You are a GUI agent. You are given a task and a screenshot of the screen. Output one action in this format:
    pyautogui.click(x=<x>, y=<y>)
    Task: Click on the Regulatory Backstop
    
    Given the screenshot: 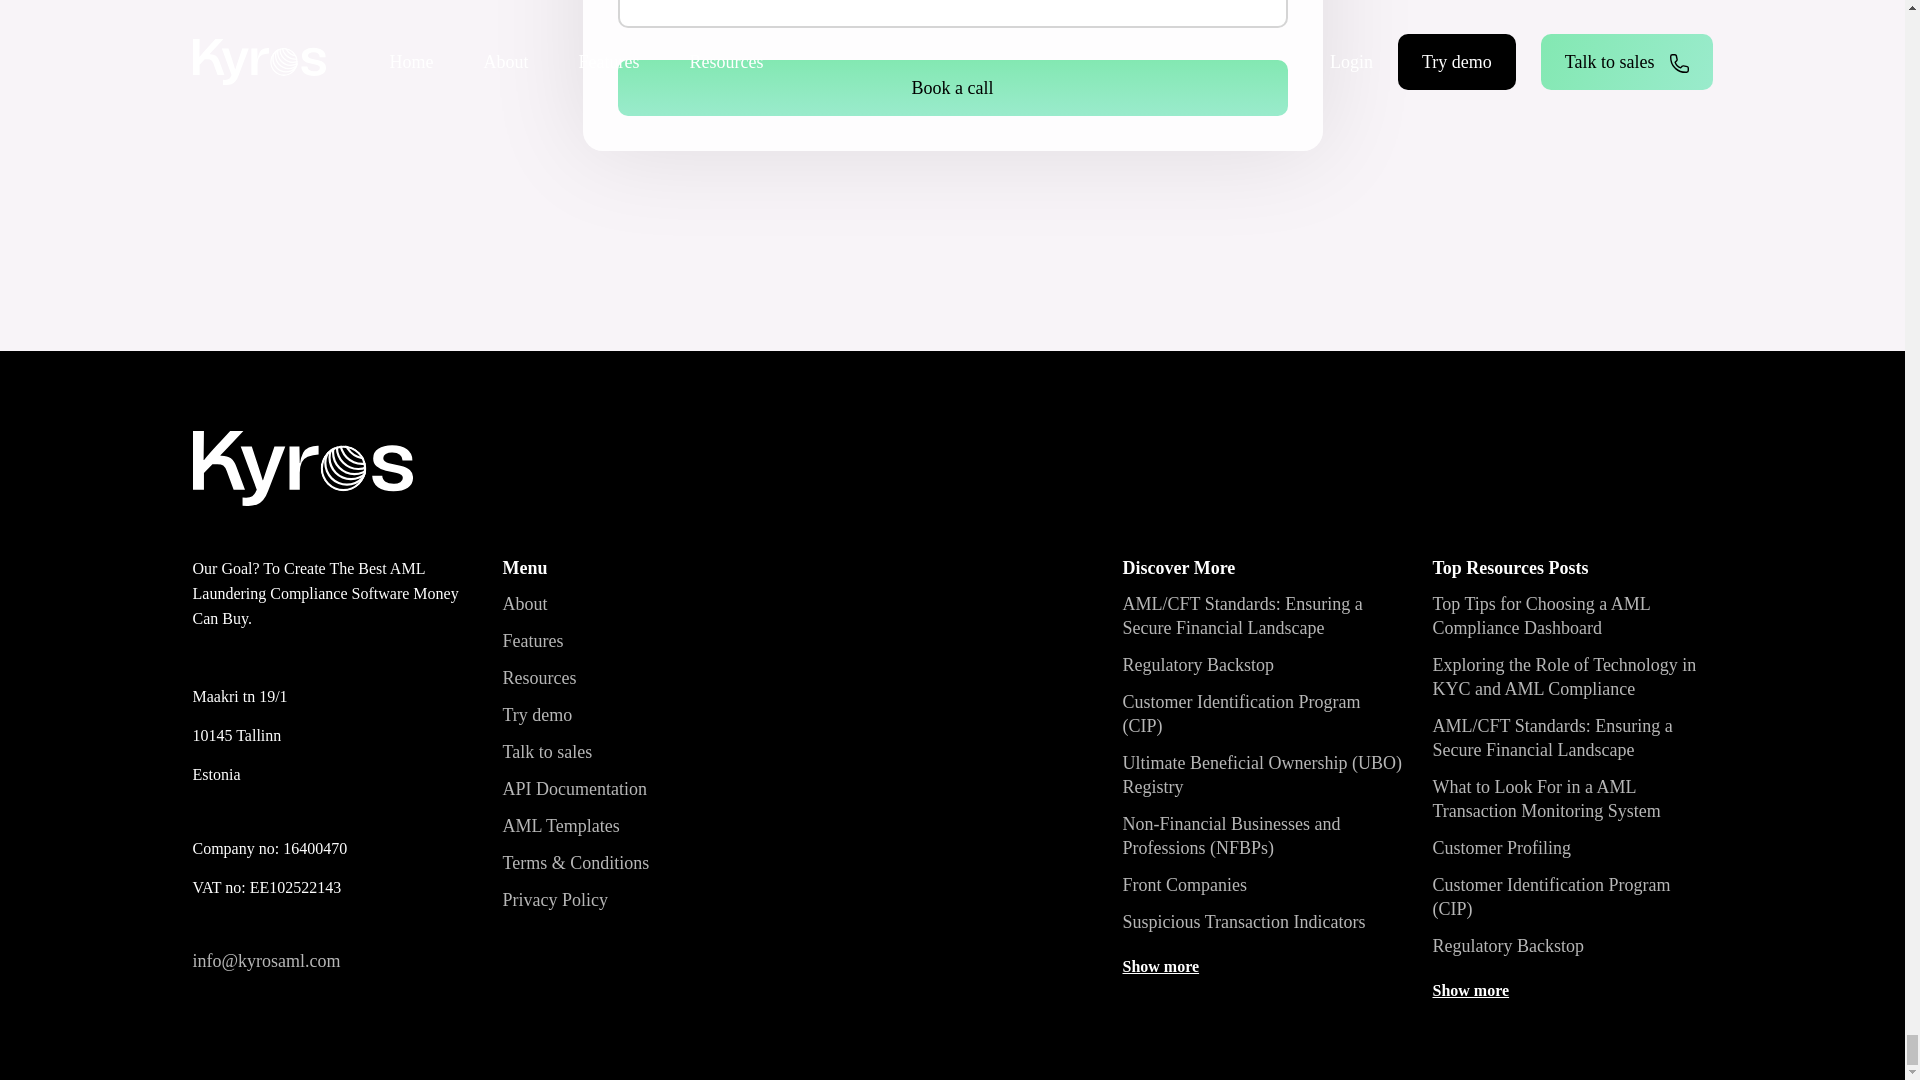 What is the action you would take?
    pyautogui.click(x=1196, y=665)
    